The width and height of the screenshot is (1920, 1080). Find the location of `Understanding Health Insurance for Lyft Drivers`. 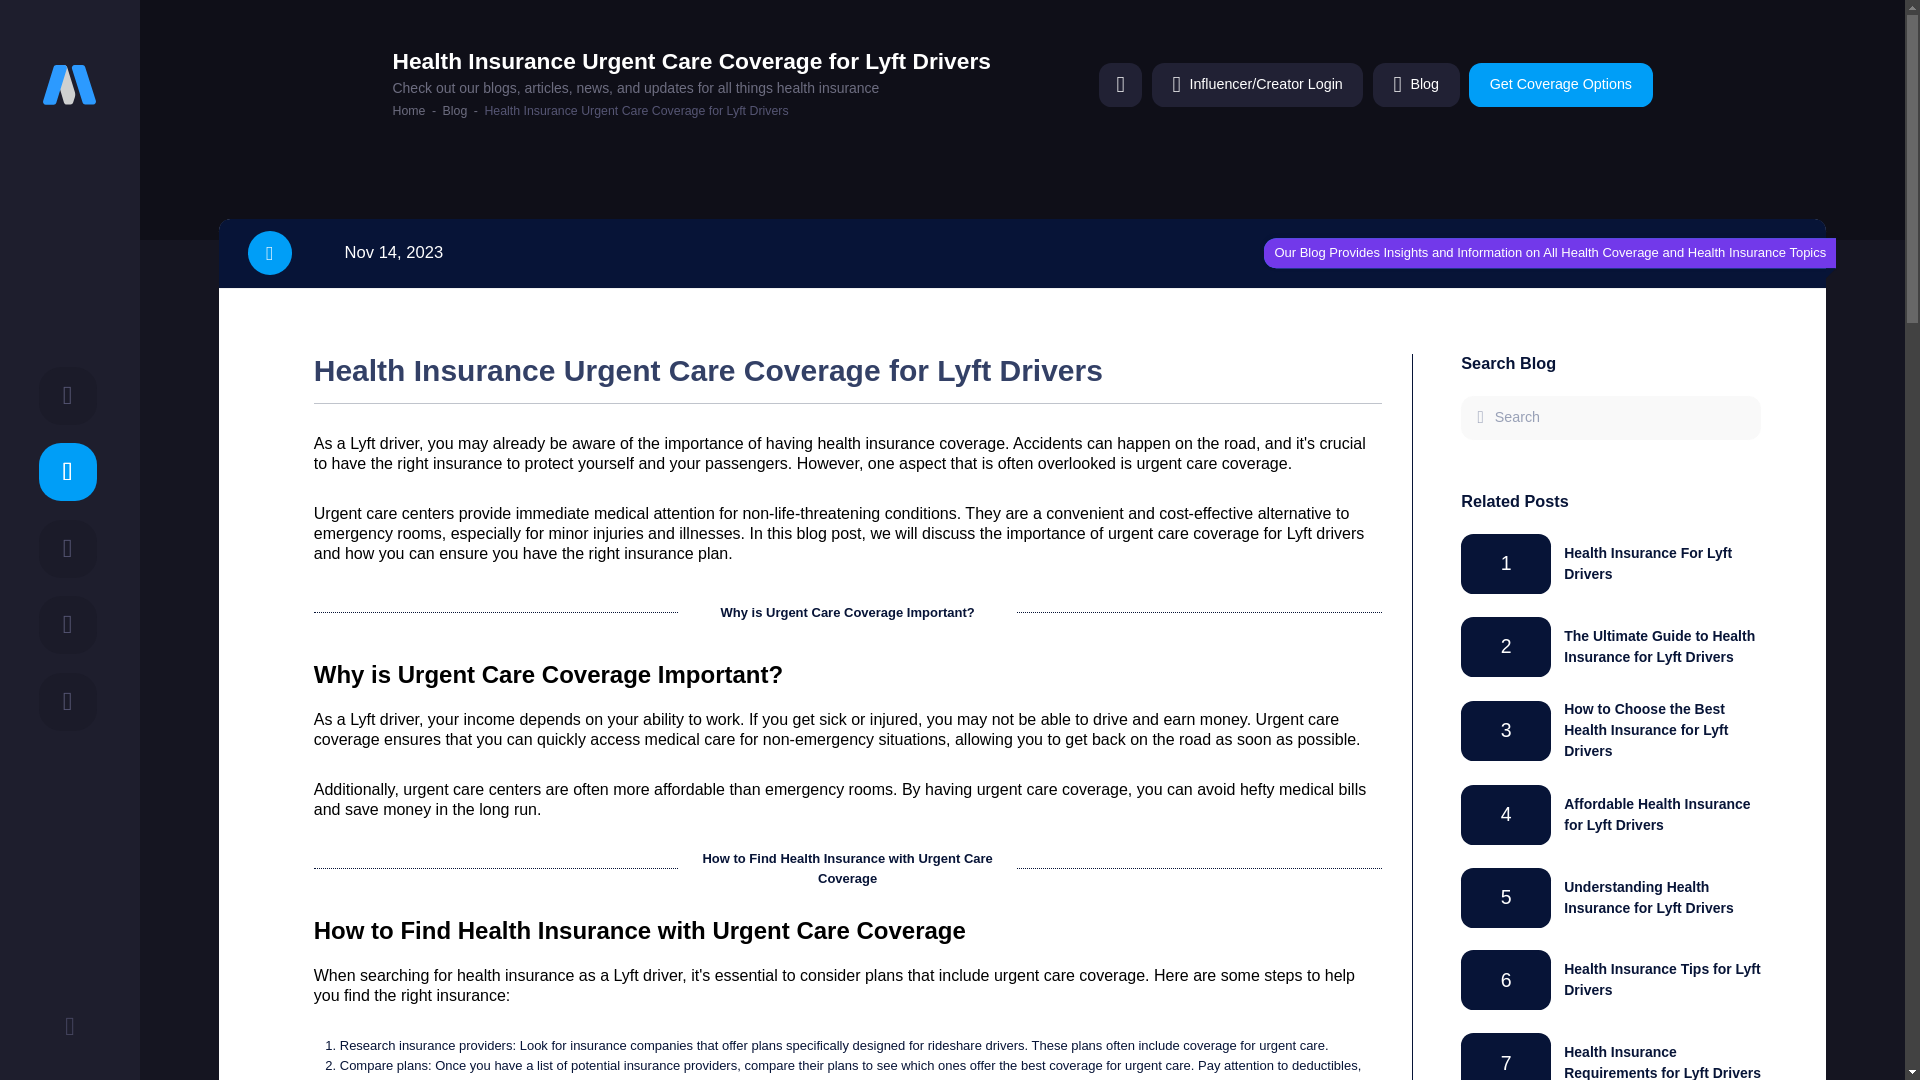

Understanding Health Insurance for Lyft Drivers is located at coordinates (1648, 897).